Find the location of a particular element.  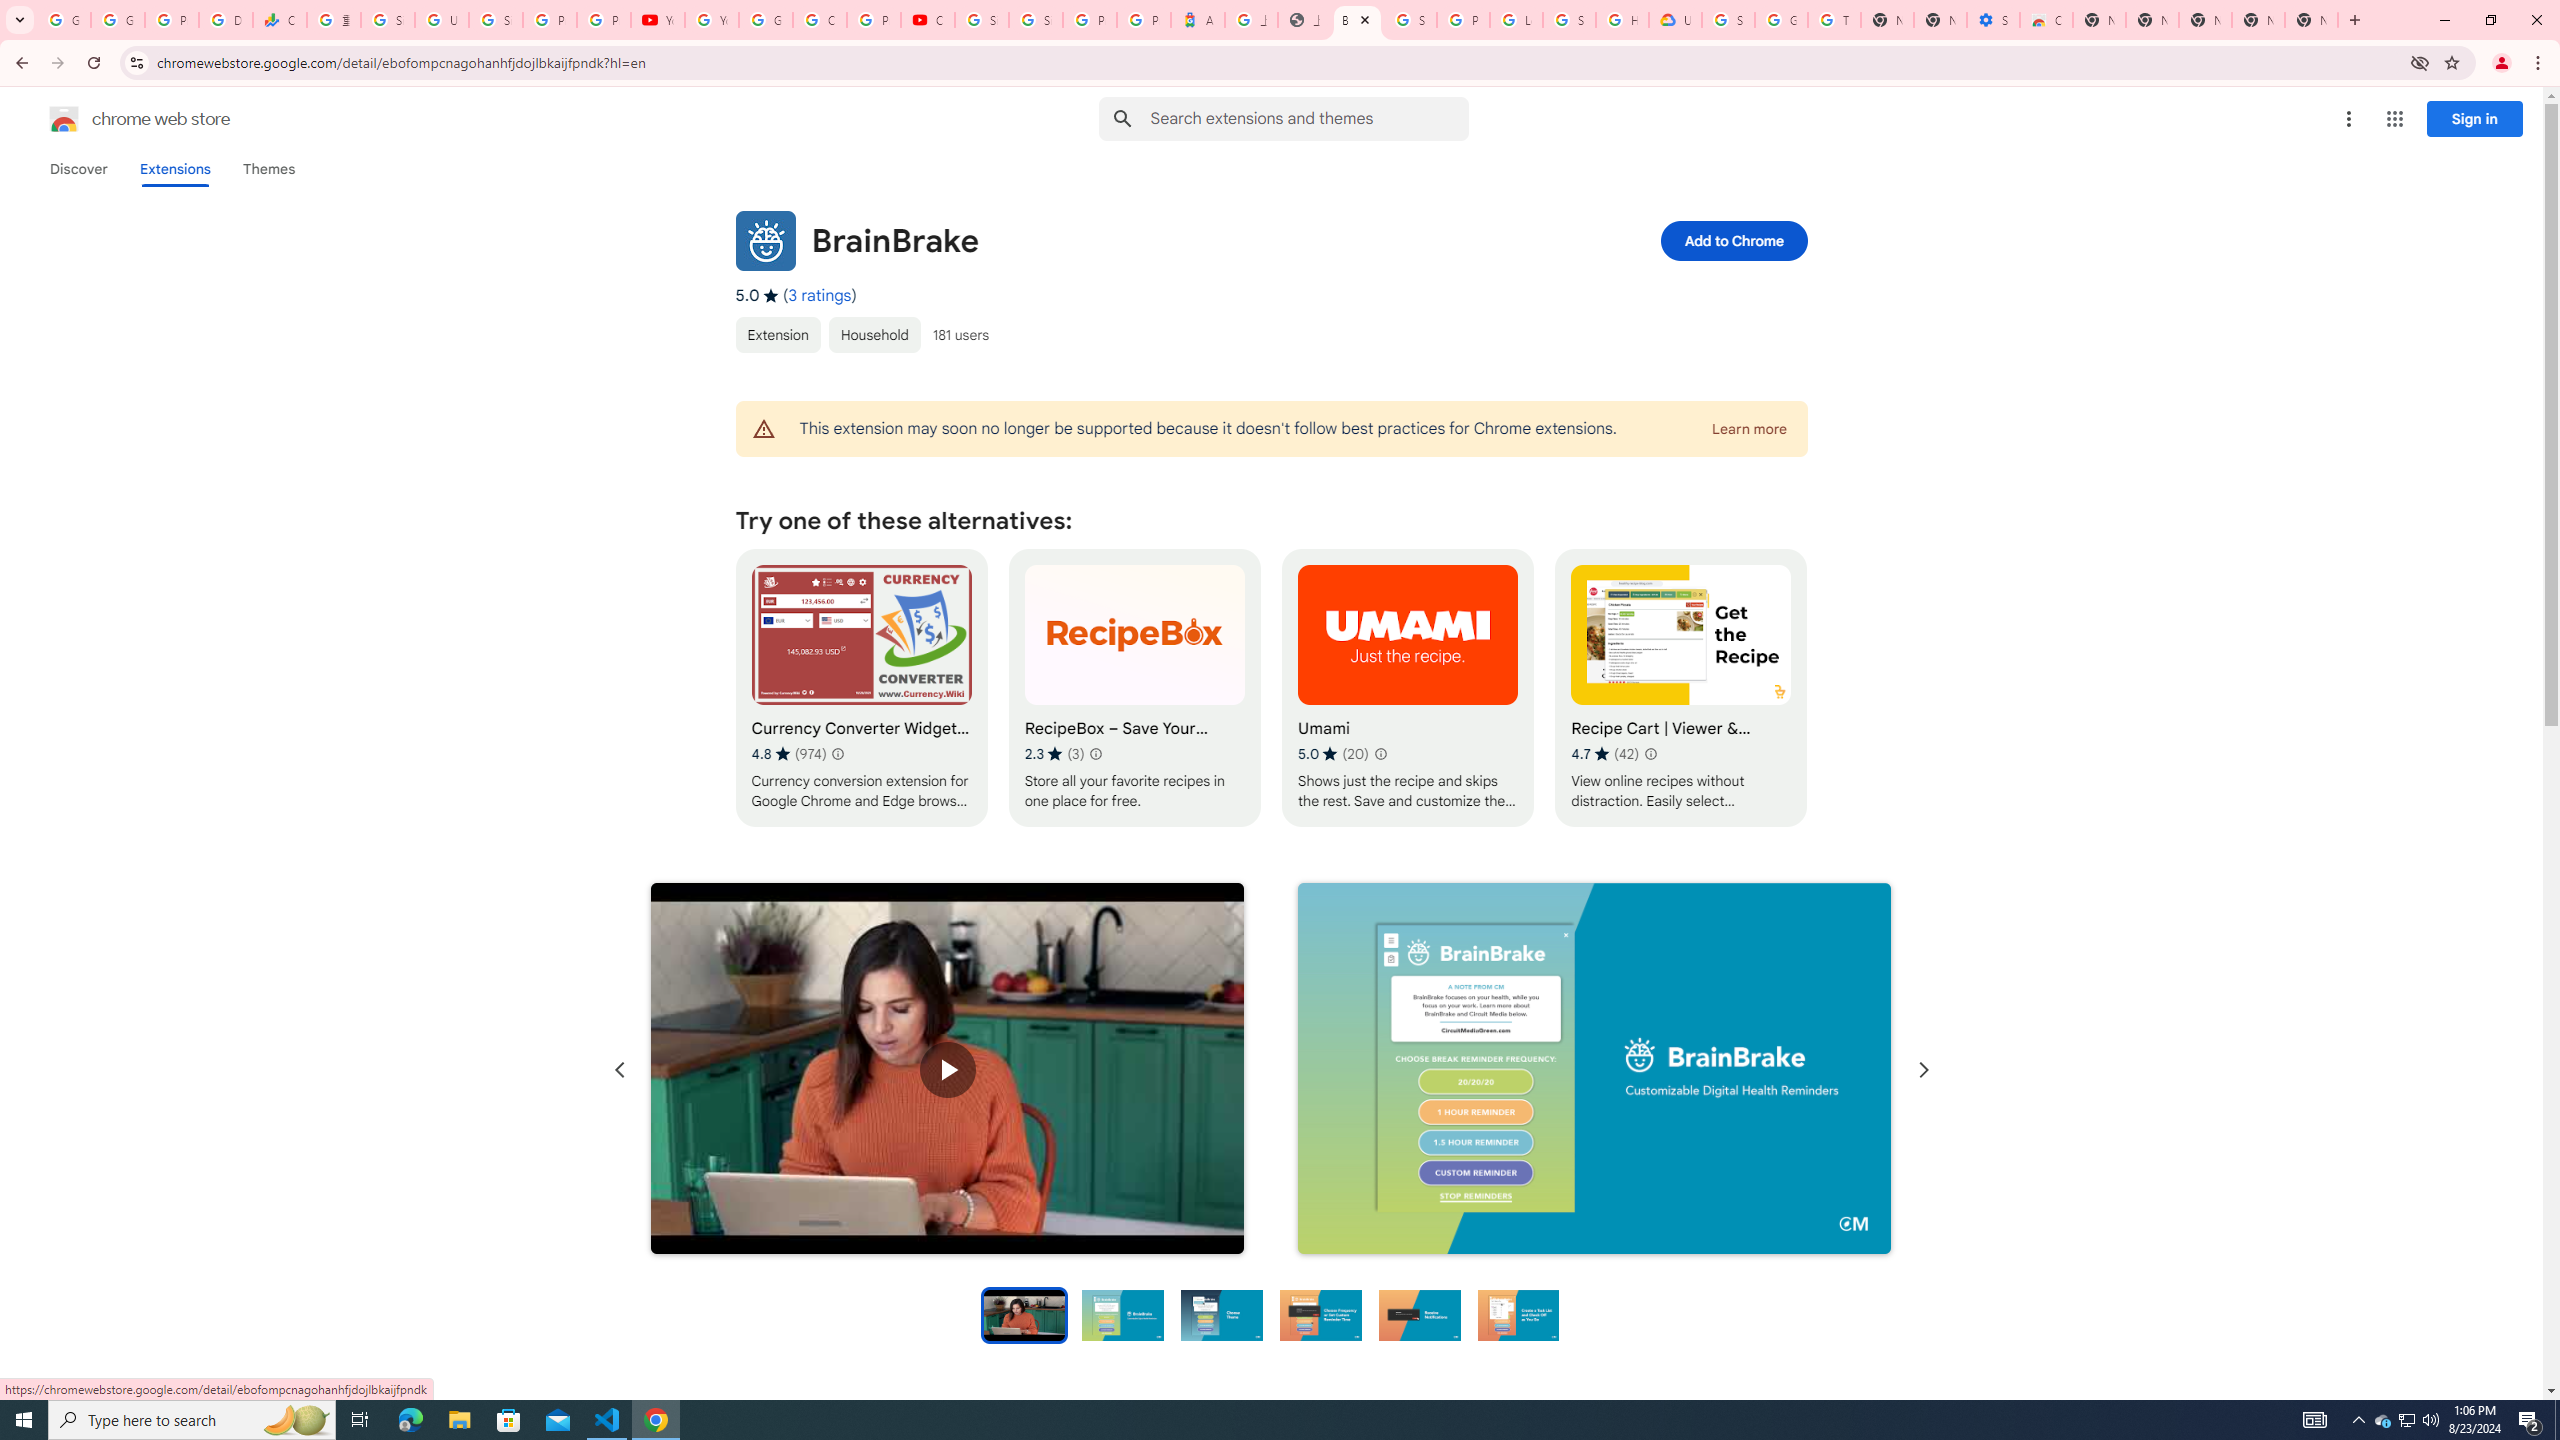

Search input is located at coordinates (1309, 118).